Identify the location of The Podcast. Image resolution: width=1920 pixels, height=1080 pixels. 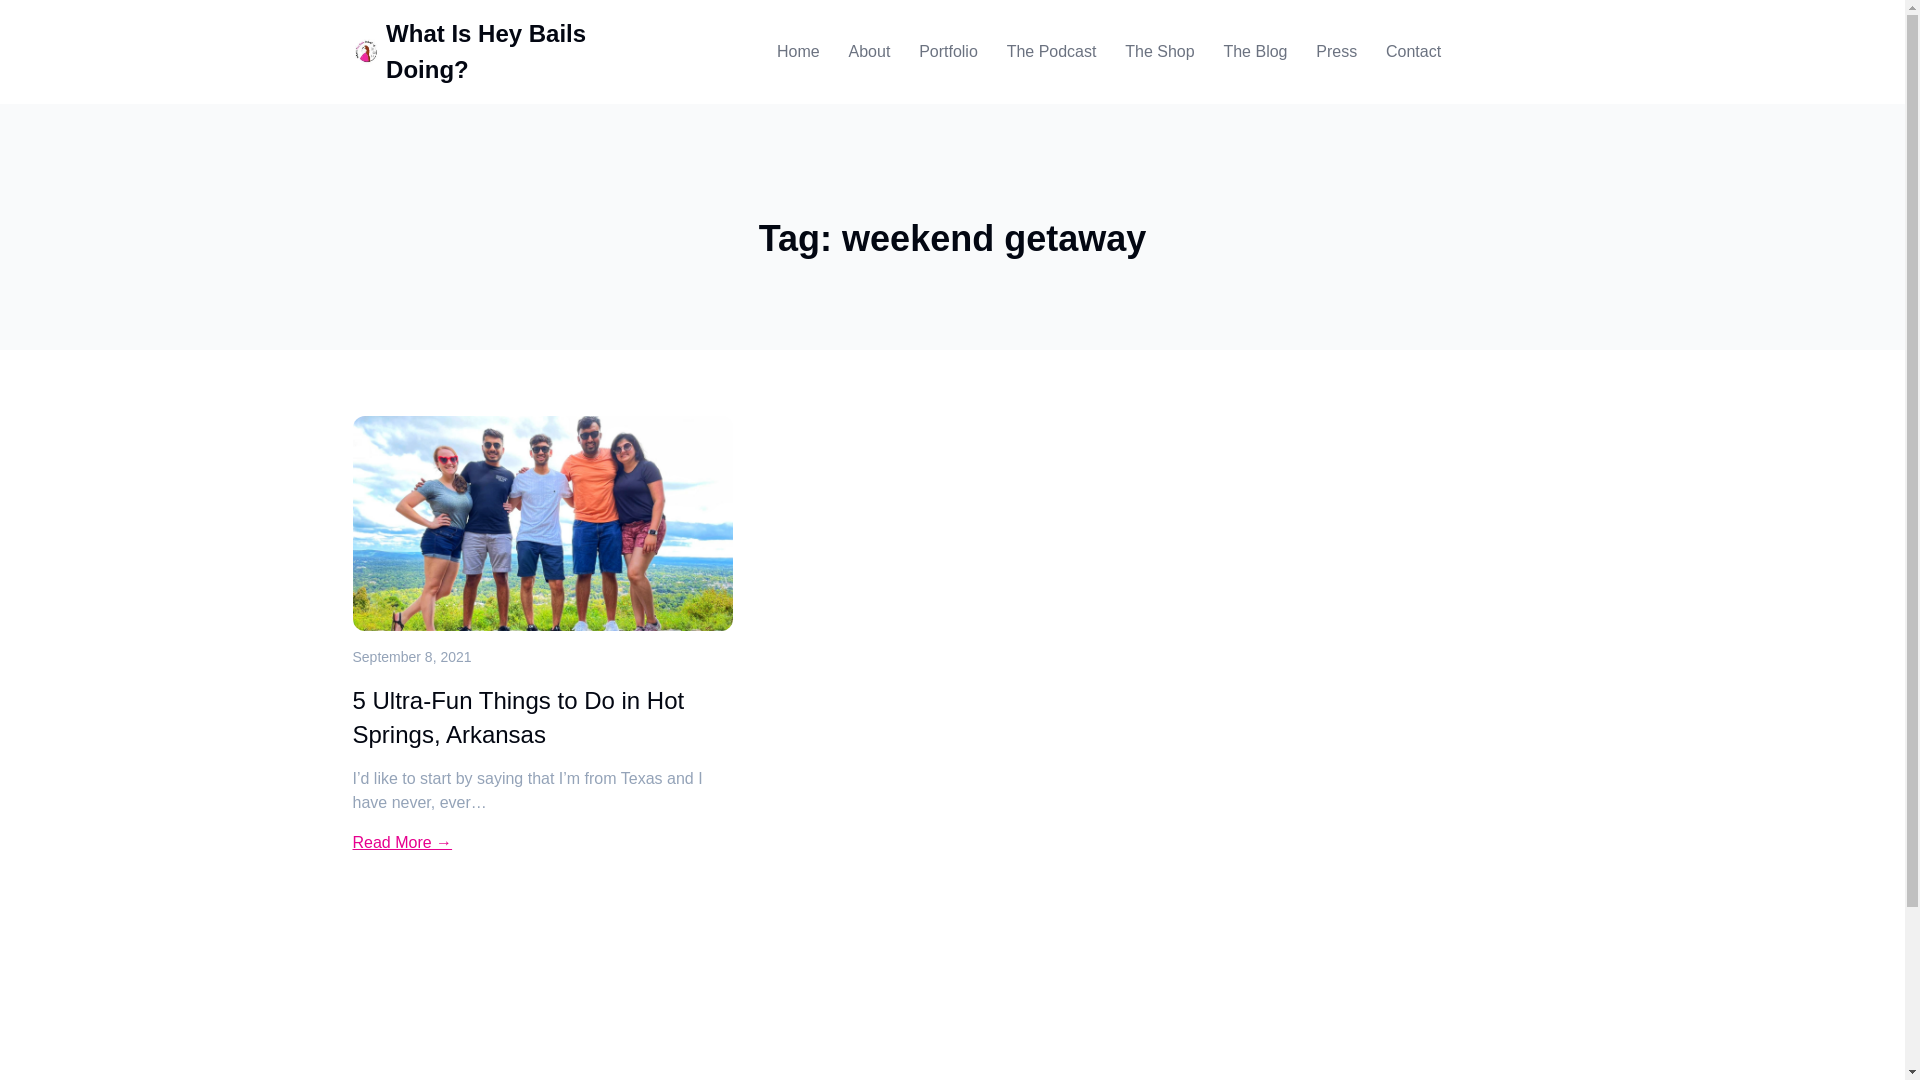
(1051, 51).